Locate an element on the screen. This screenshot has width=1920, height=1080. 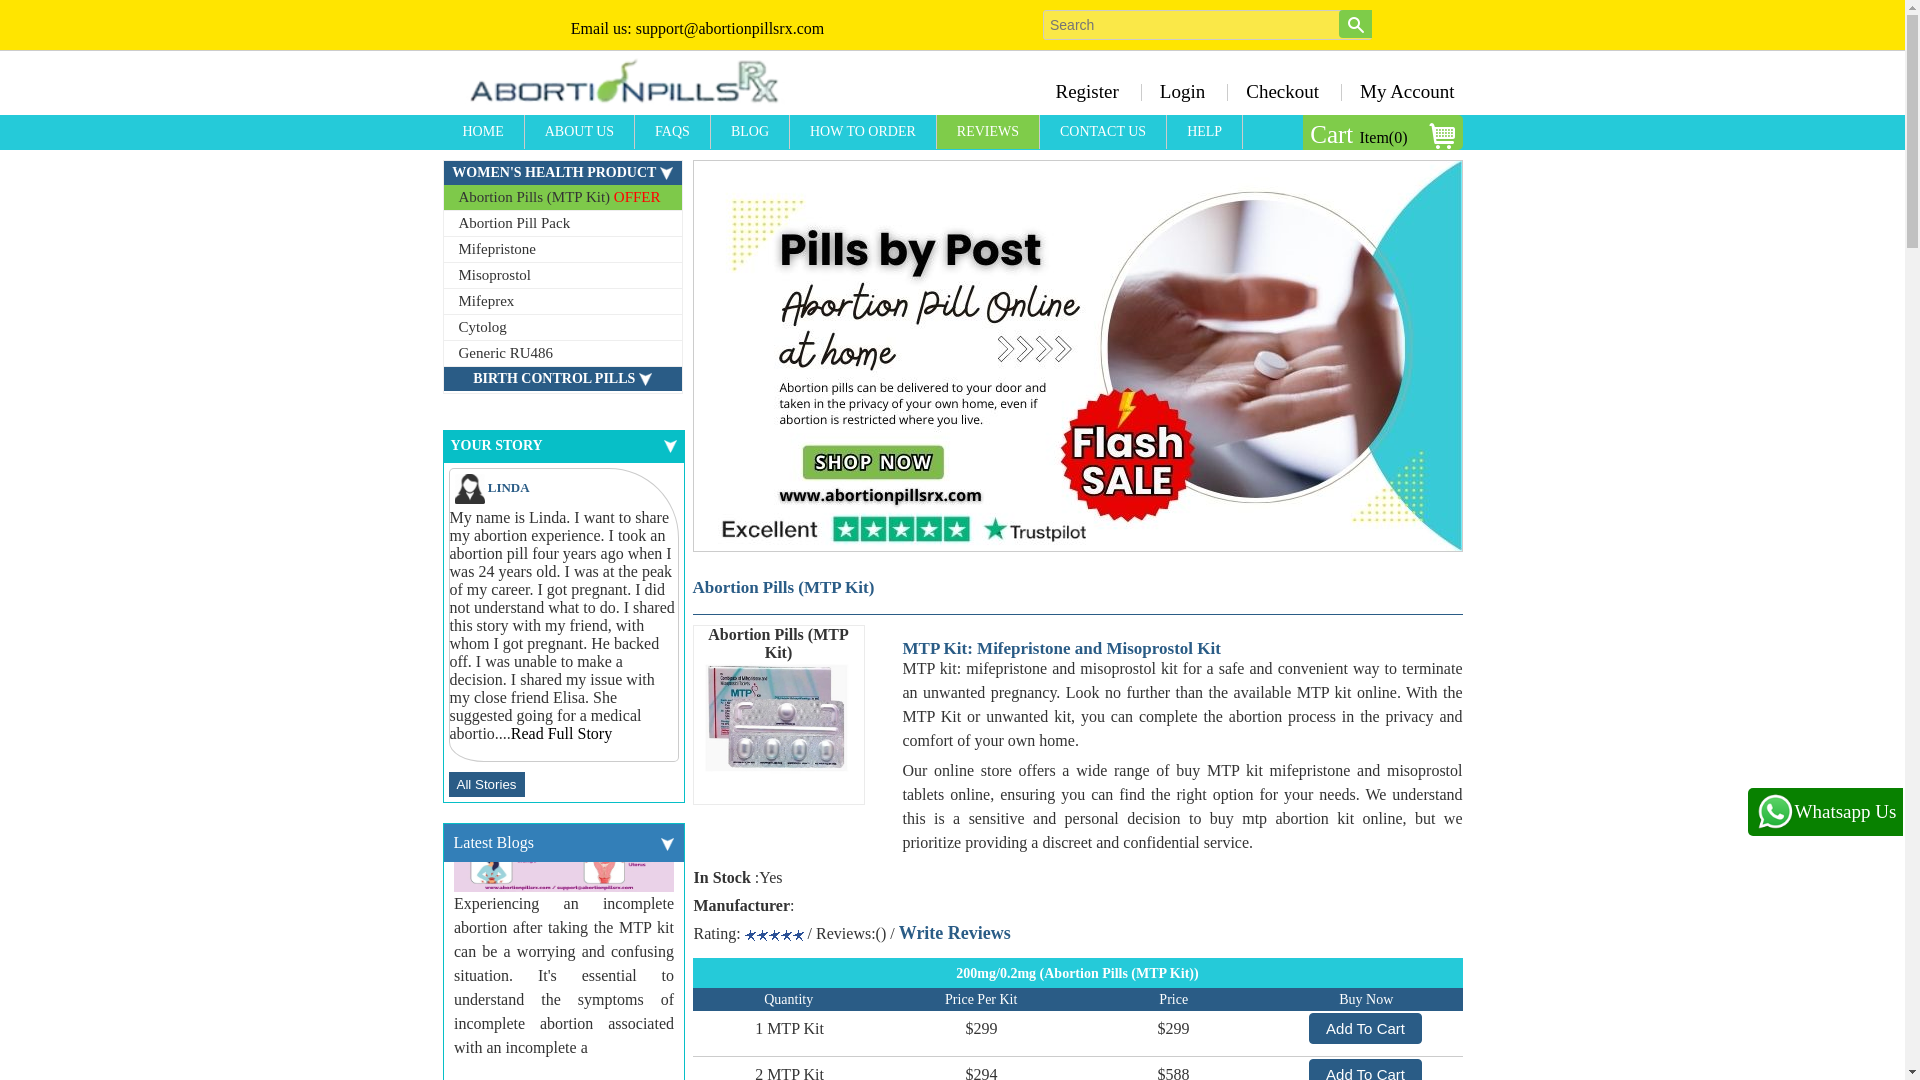
Misoprostol is located at coordinates (562, 276).